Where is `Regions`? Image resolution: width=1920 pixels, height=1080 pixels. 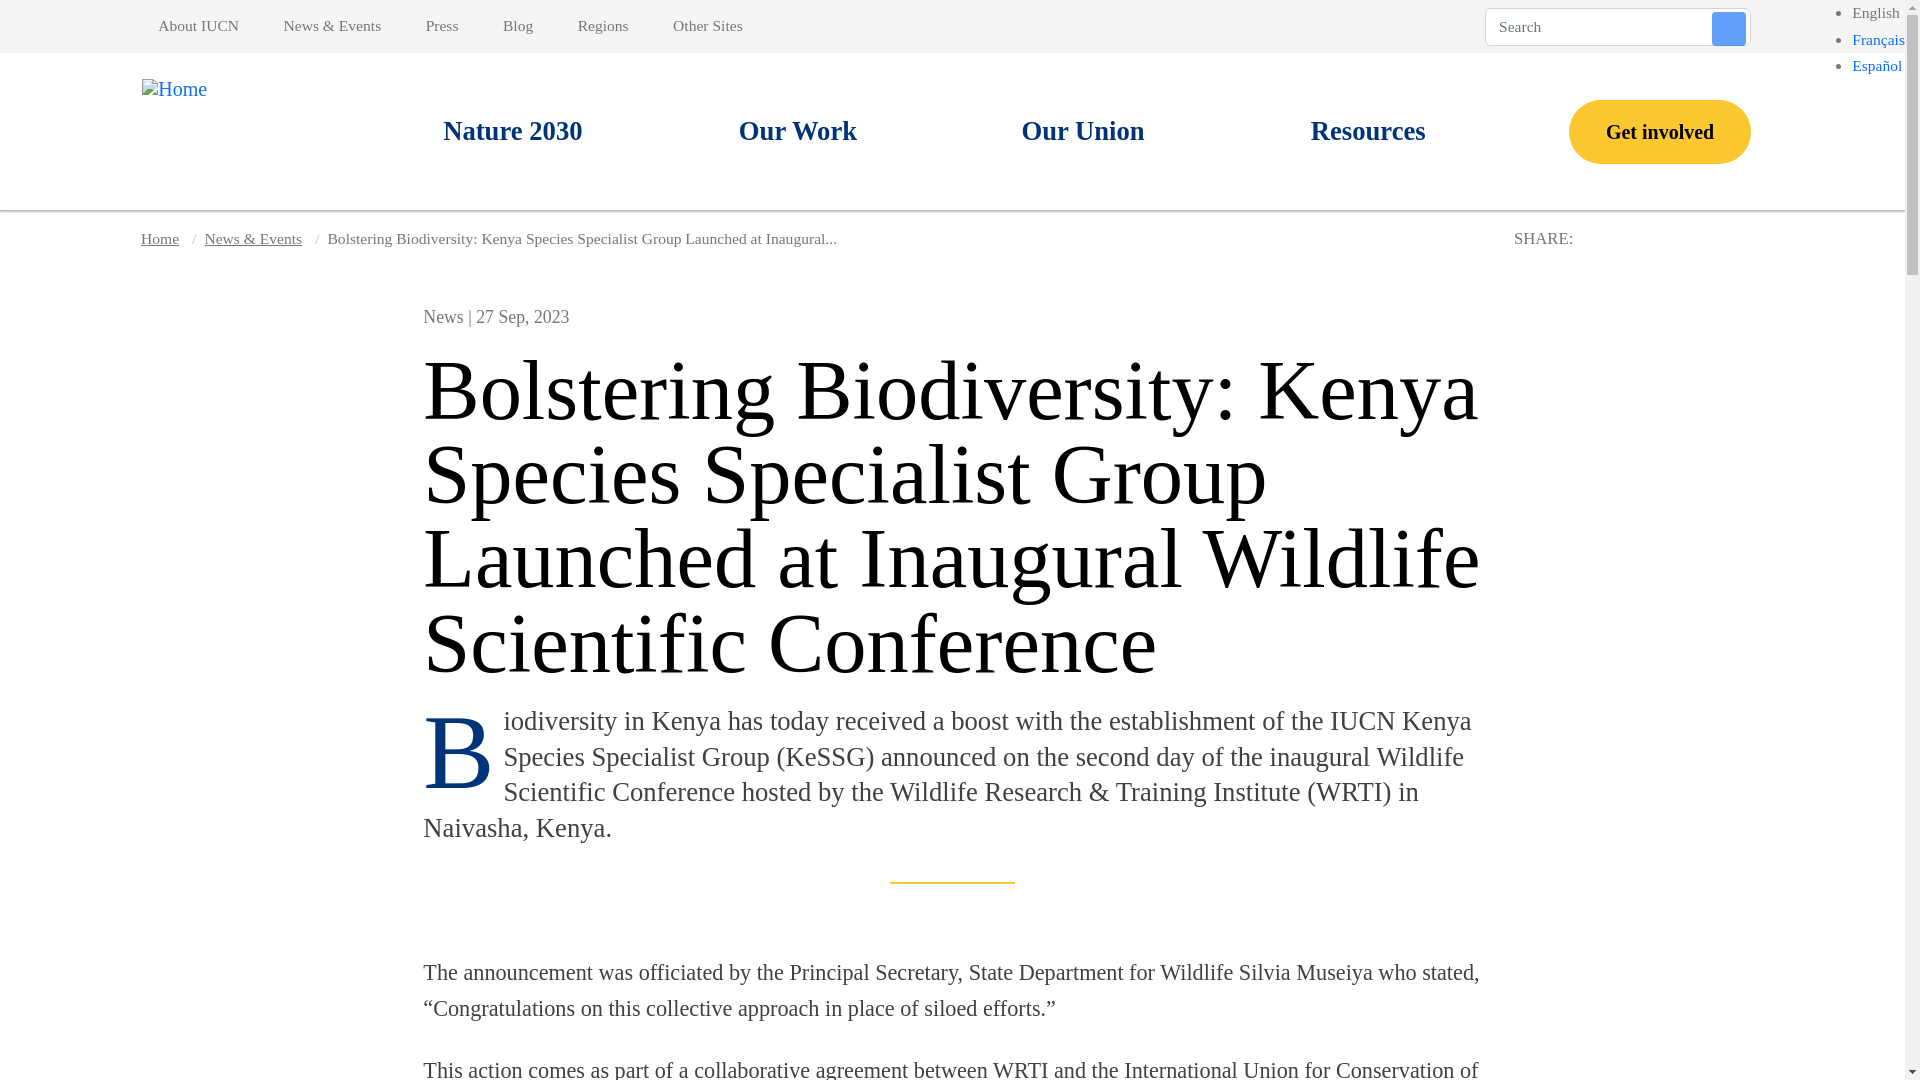 Regions is located at coordinates (602, 26).